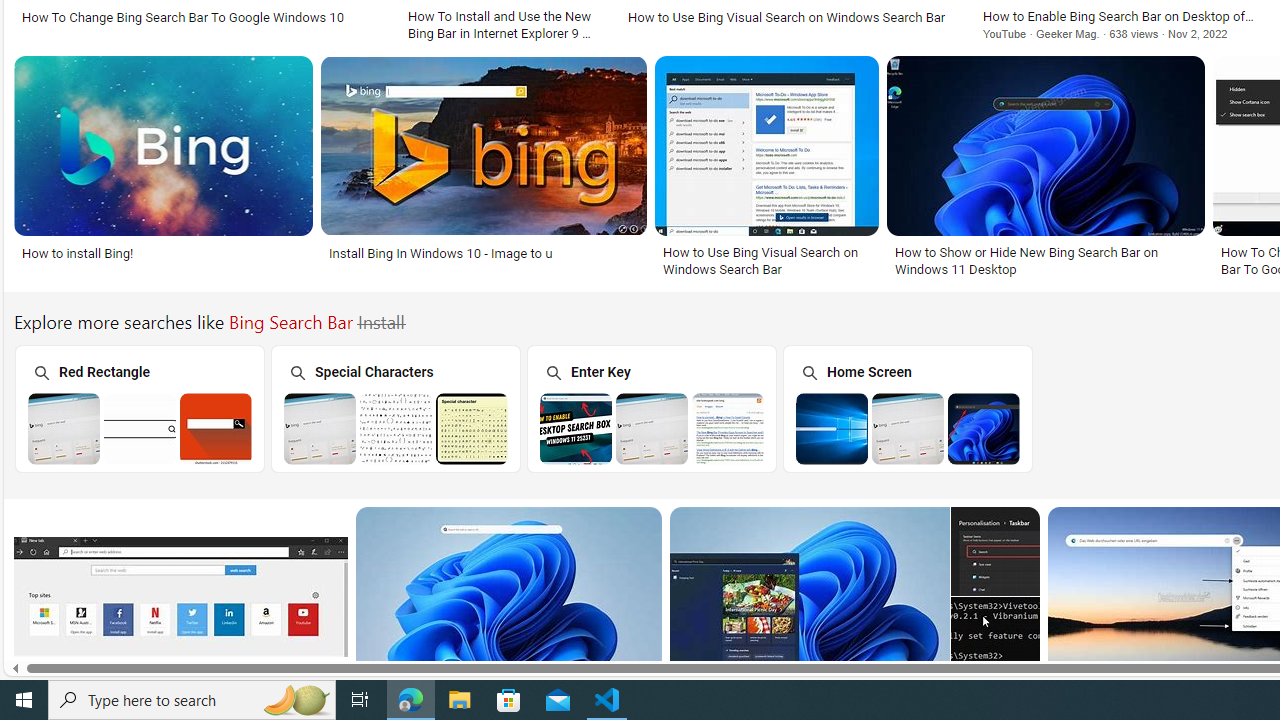 This screenshot has height=720, width=1280. Describe the element at coordinates (395, 408) in the screenshot. I see `Special Characters` at that location.